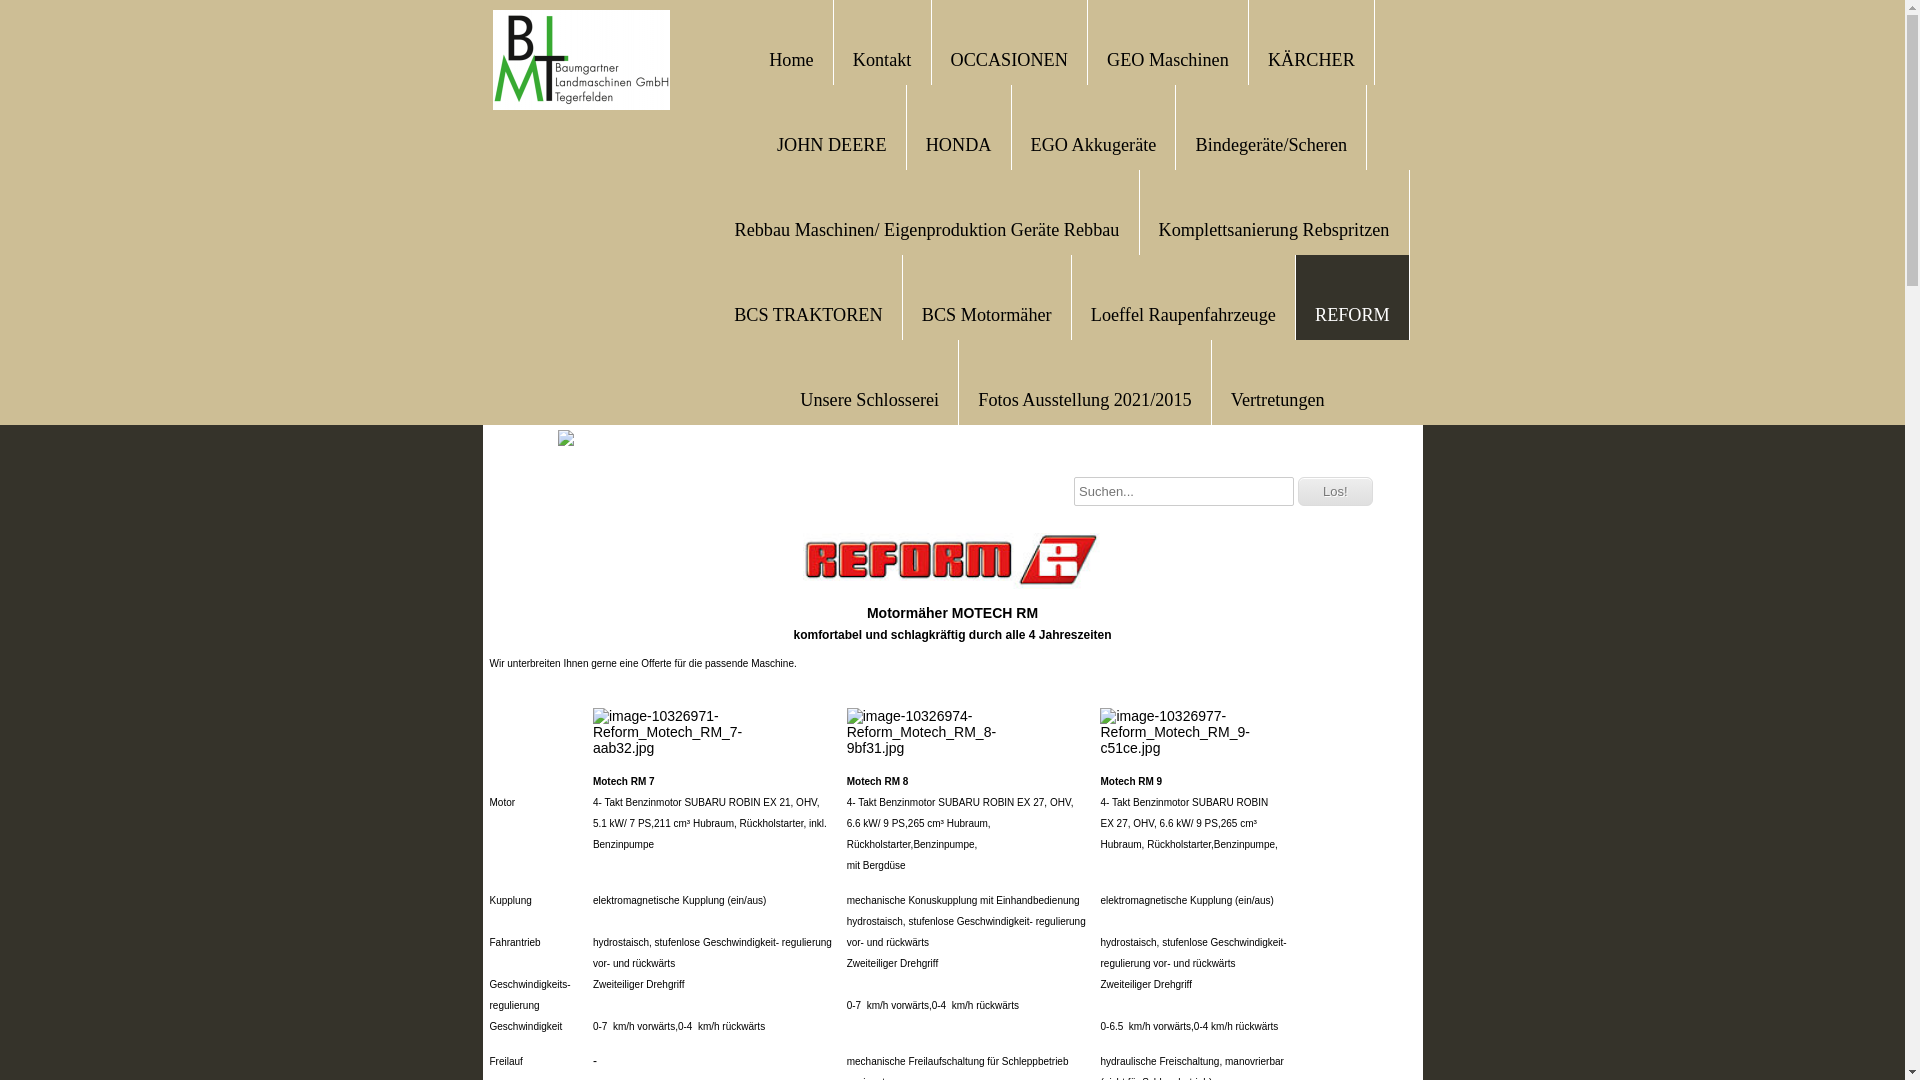  I want to click on Fotos Ausstellung 2021/2015, so click(1084, 398).